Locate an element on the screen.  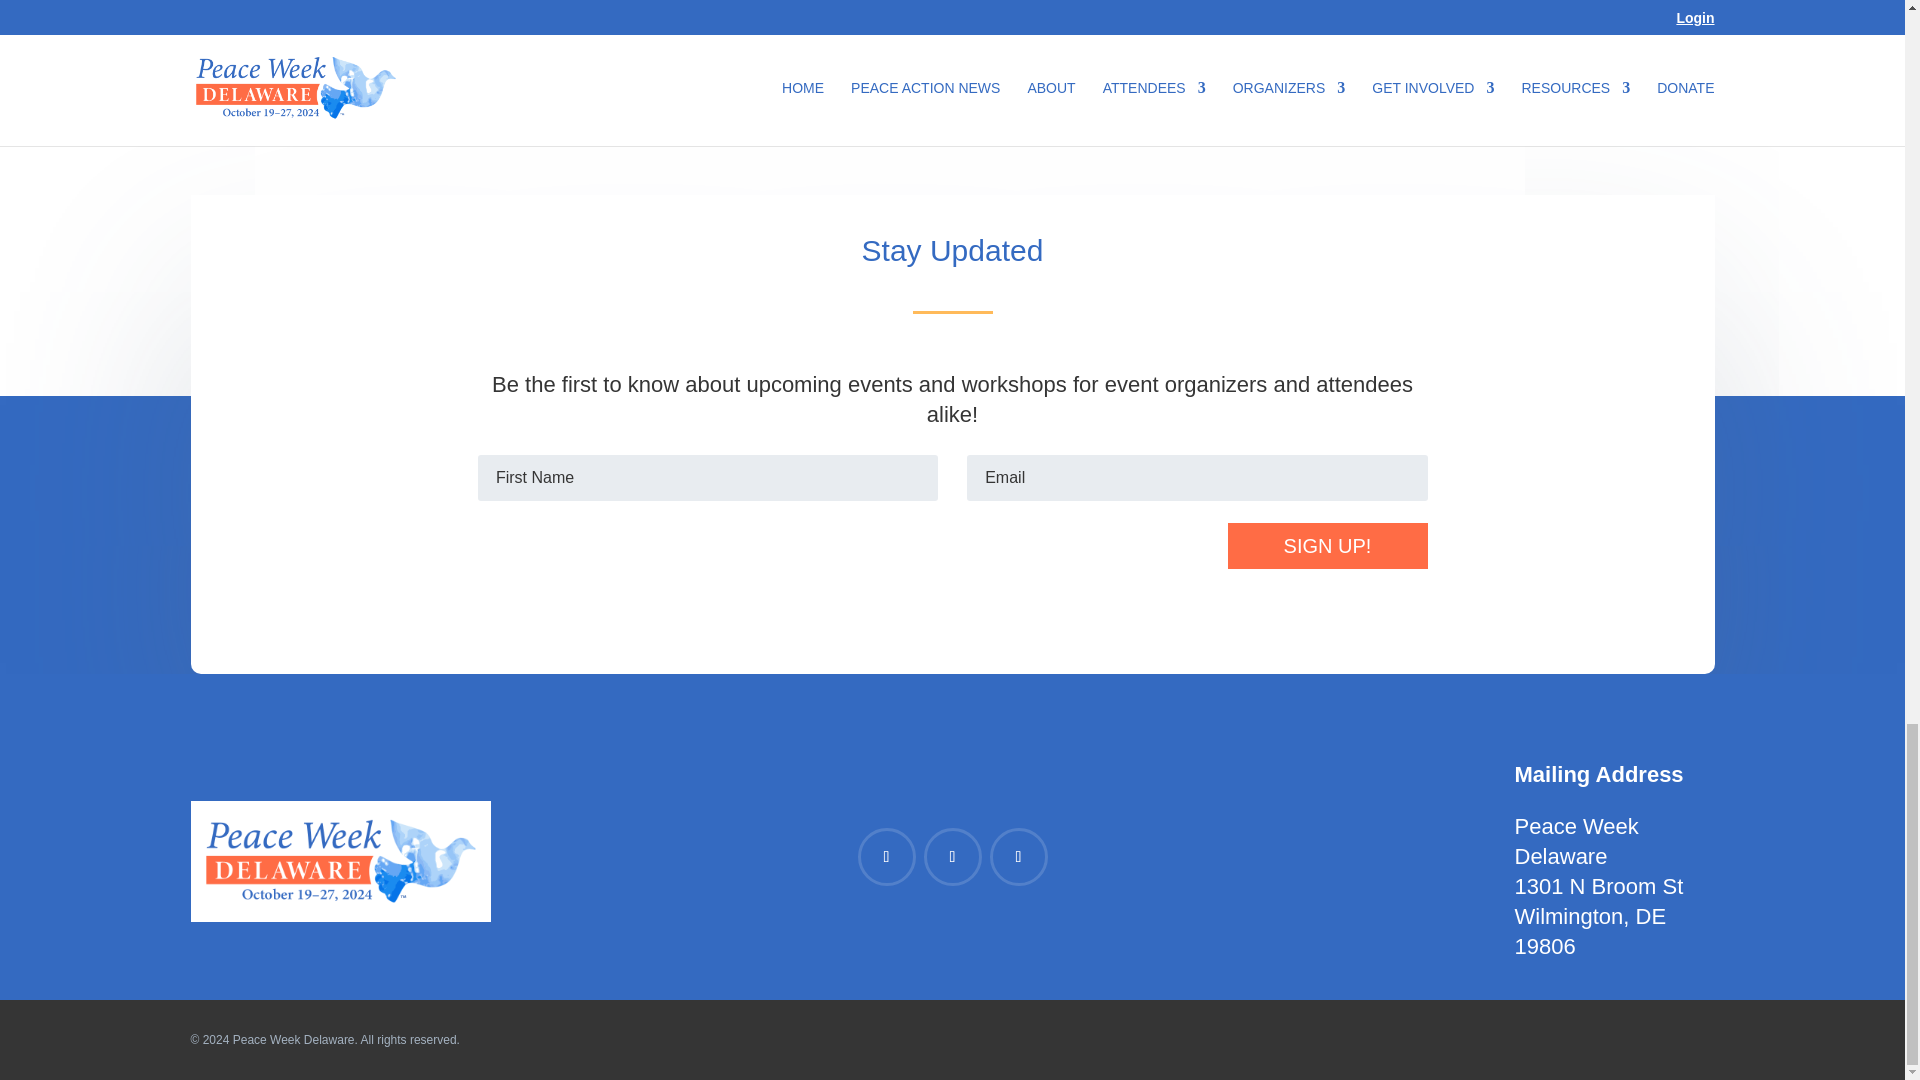
Follow on Instagram is located at coordinates (952, 856).